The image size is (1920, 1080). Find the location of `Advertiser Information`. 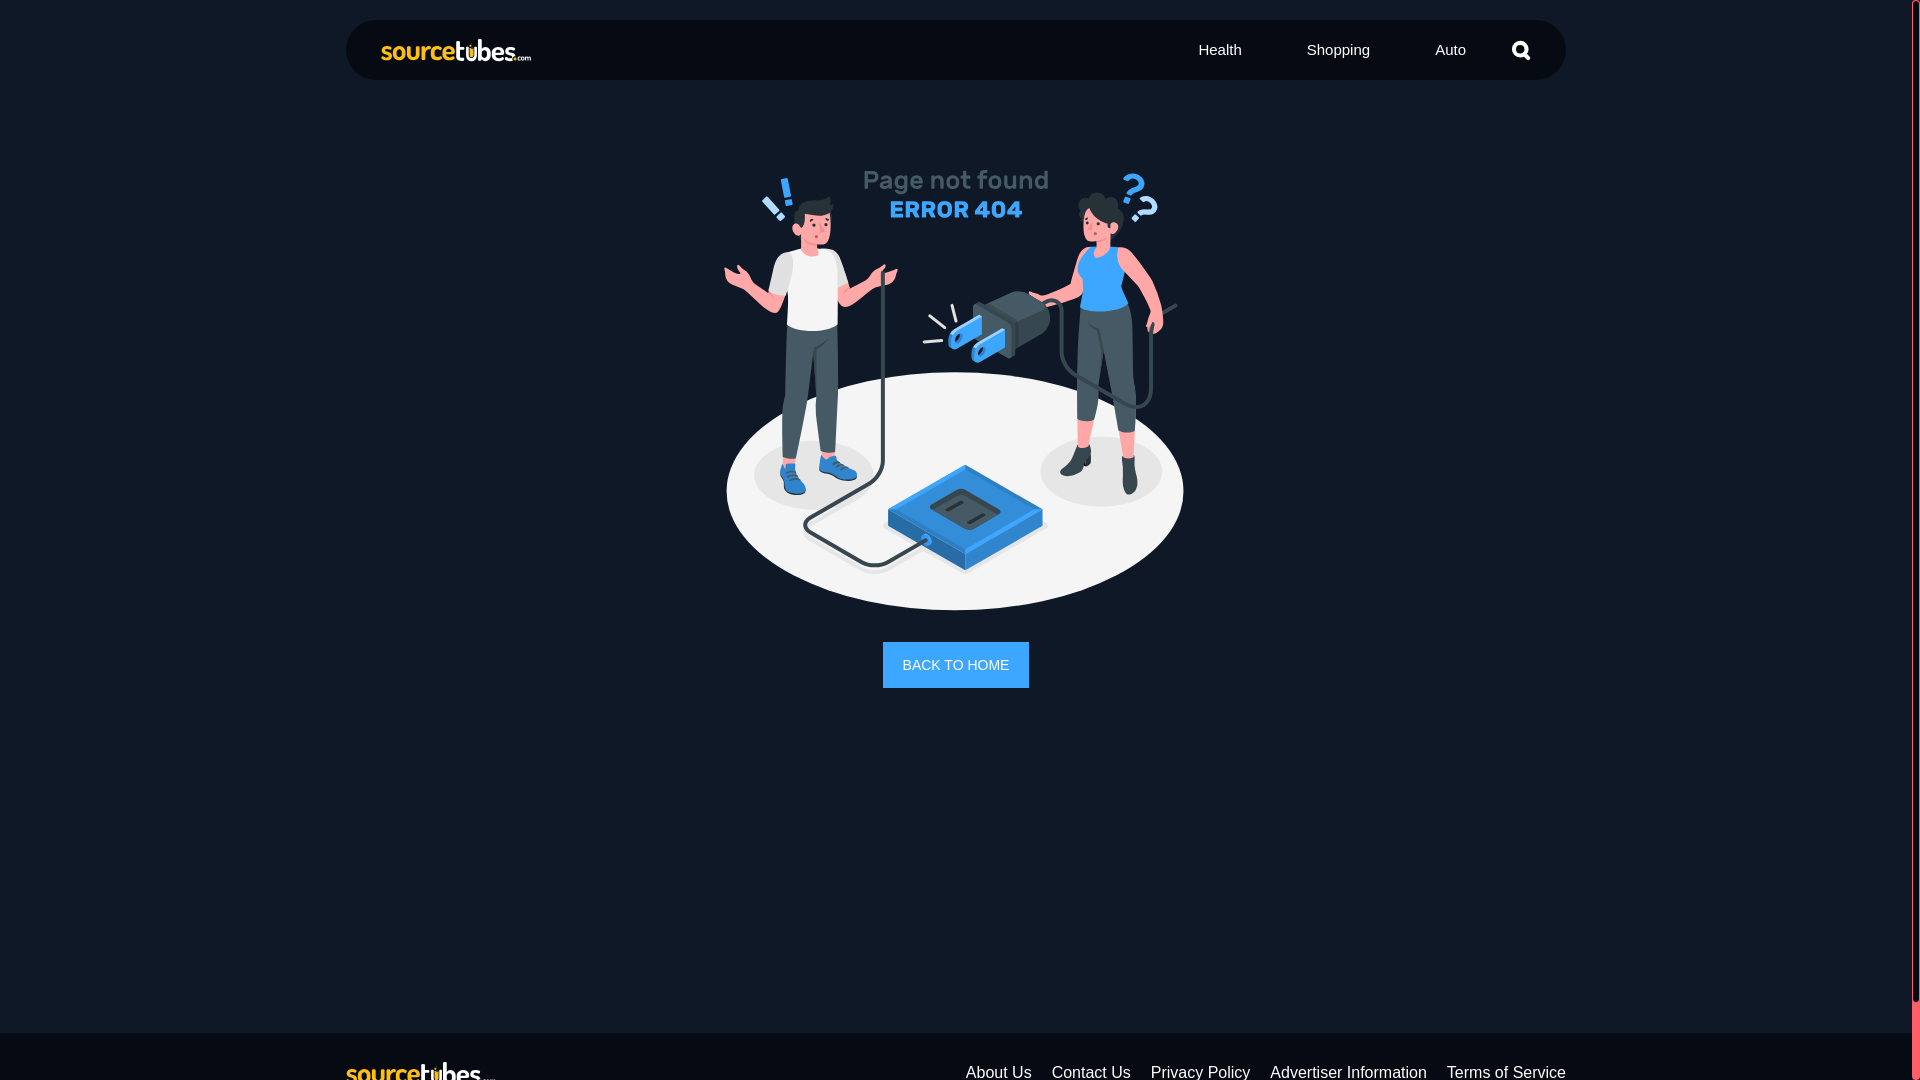

Advertiser Information is located at coordinates (1348, 1072).